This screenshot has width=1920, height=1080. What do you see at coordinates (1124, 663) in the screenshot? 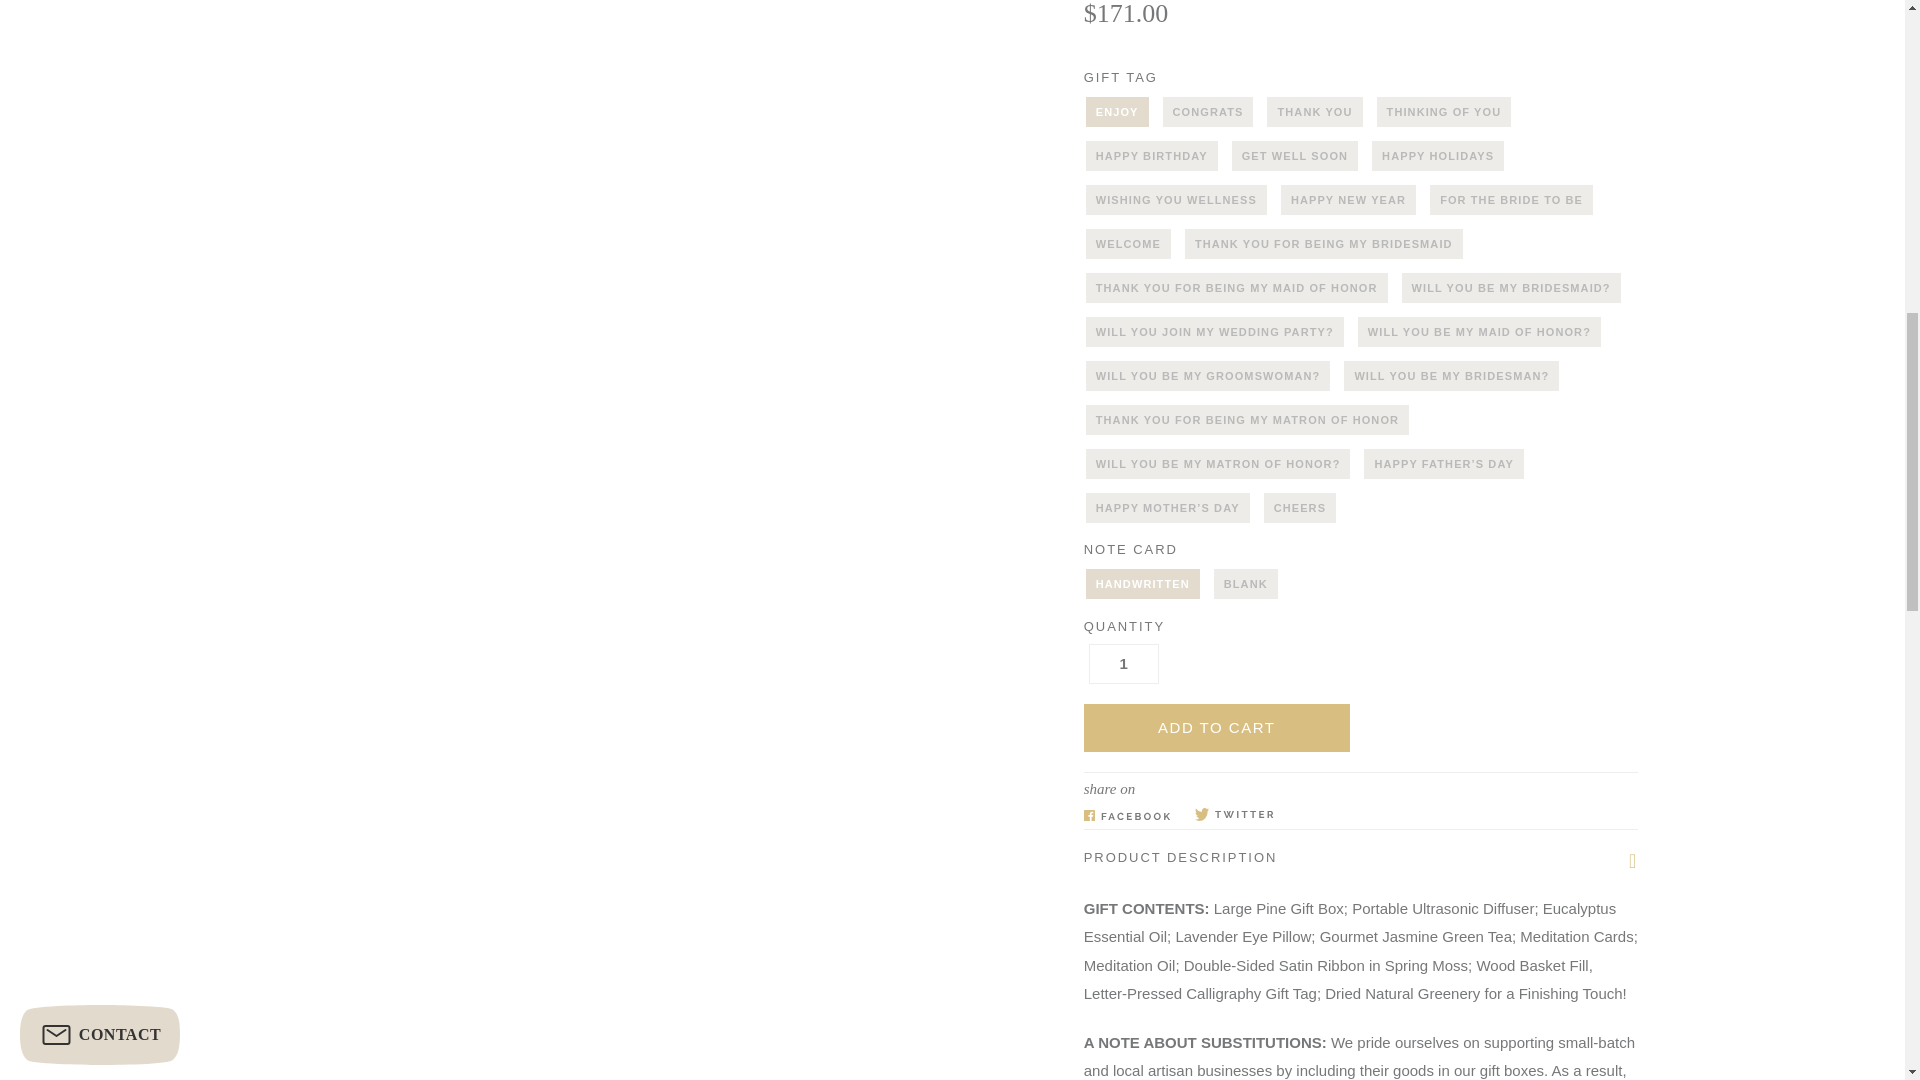
I see `1` at bounding box center [1124, 663].